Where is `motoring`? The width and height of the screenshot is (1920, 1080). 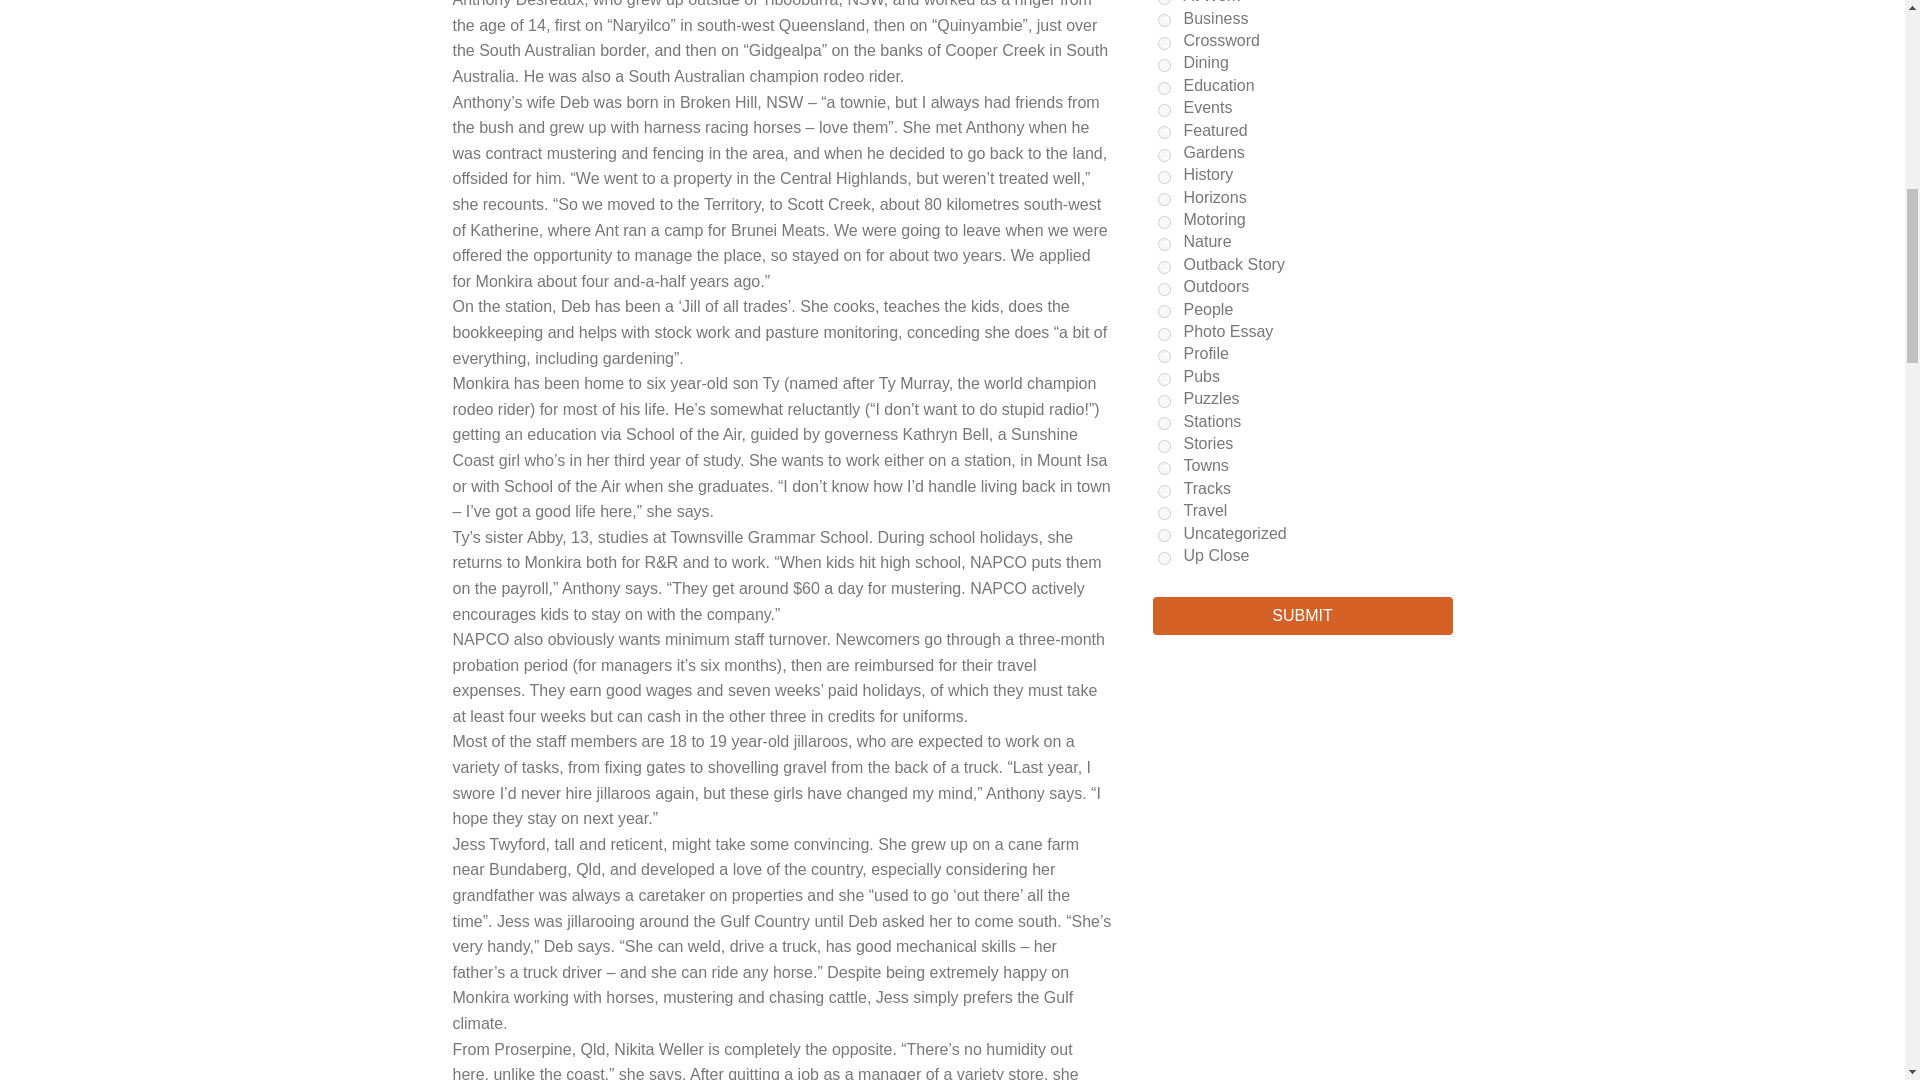
motoring is located at coordinates (1164, 222).